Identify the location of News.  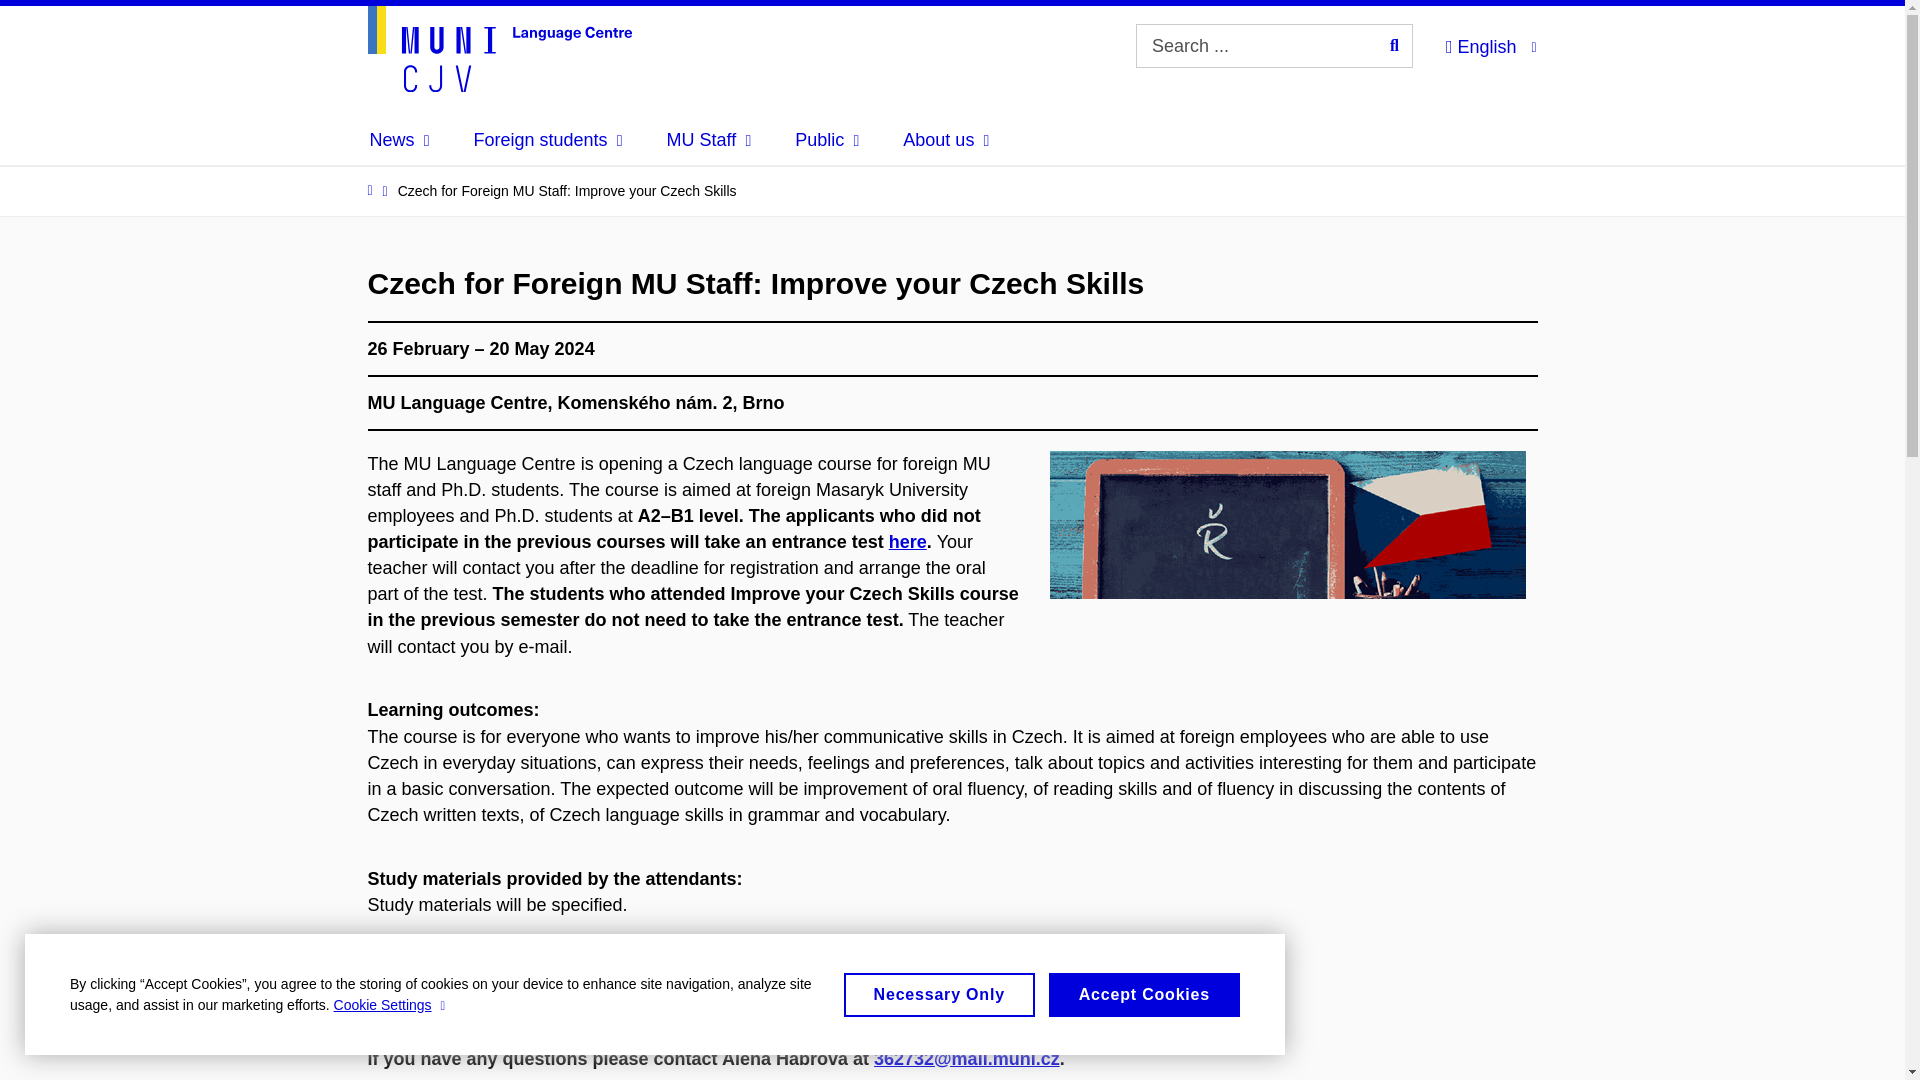
(400, 140).